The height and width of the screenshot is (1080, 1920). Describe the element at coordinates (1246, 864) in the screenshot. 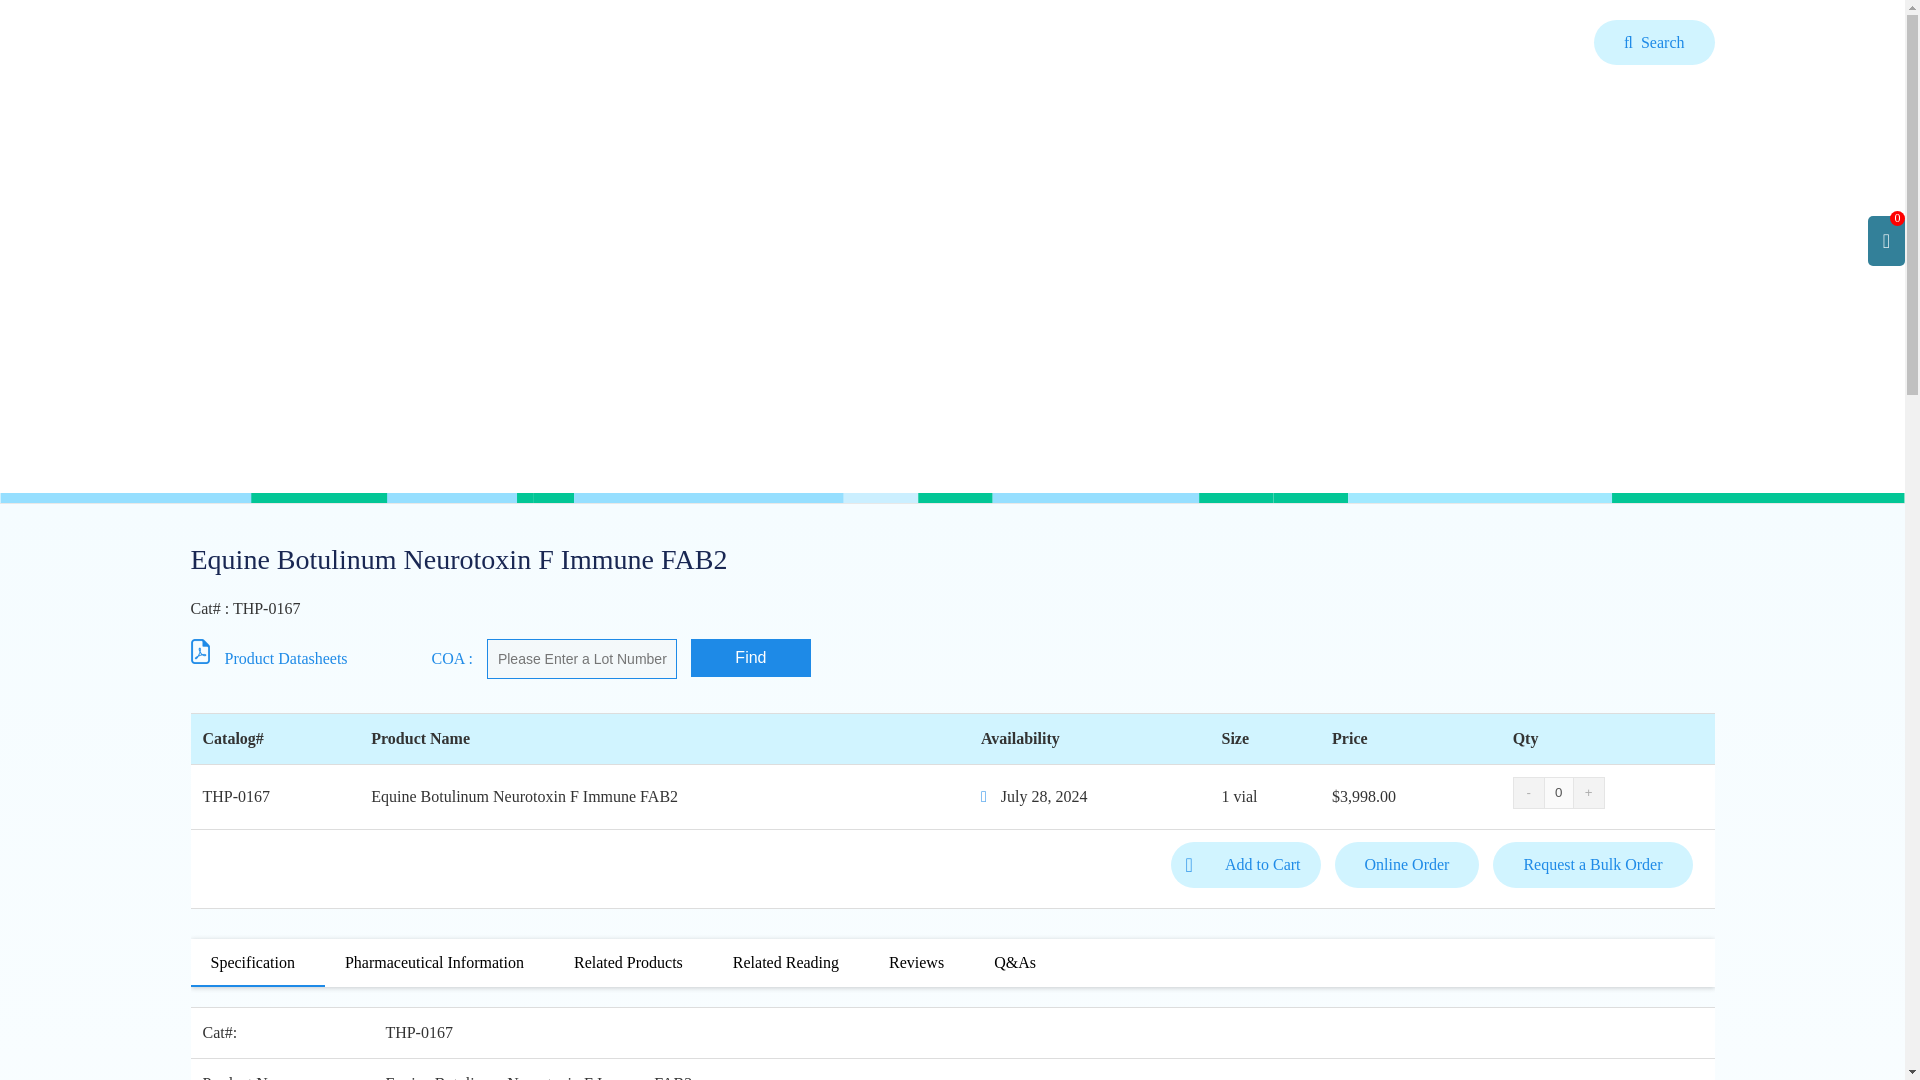

I see `Add to Cart` at that location.